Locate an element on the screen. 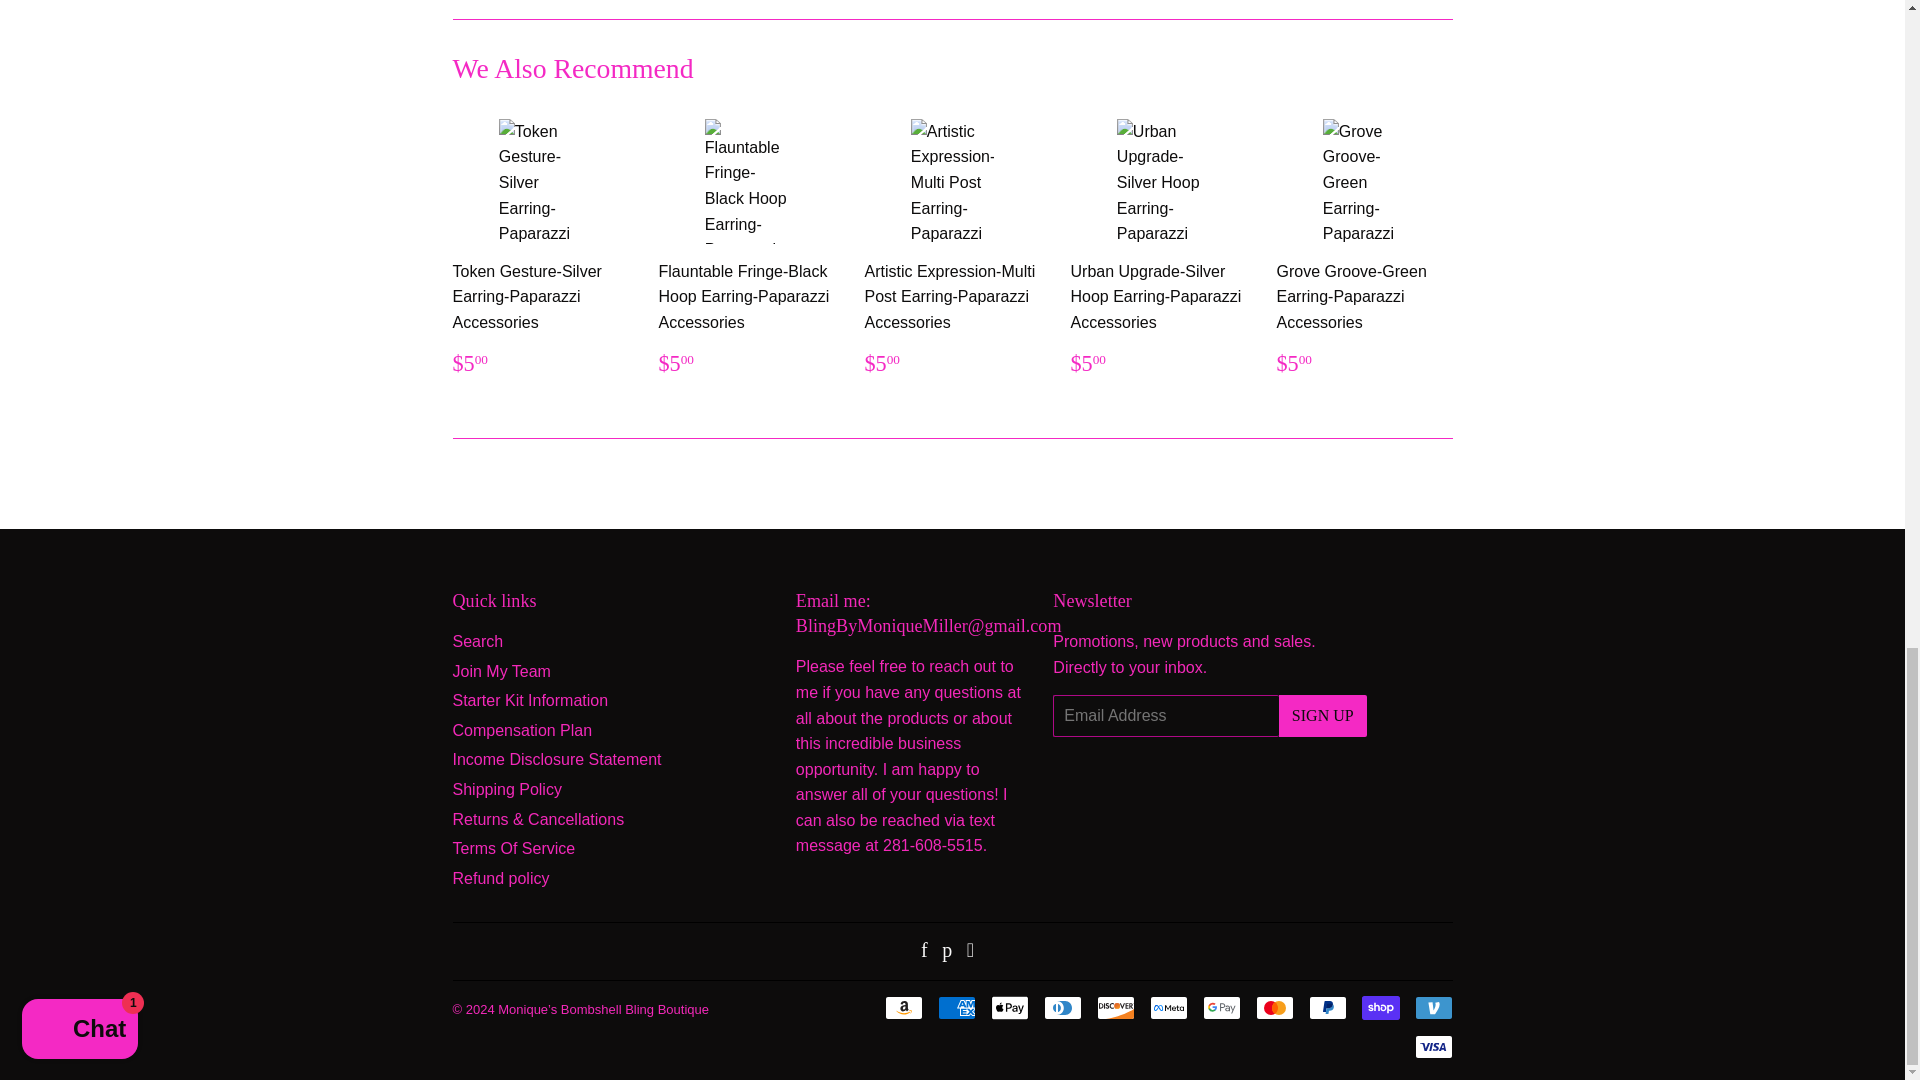 This screenshot has height=1080, width=1920. Venmo is located at coordinates (1432, 1007).